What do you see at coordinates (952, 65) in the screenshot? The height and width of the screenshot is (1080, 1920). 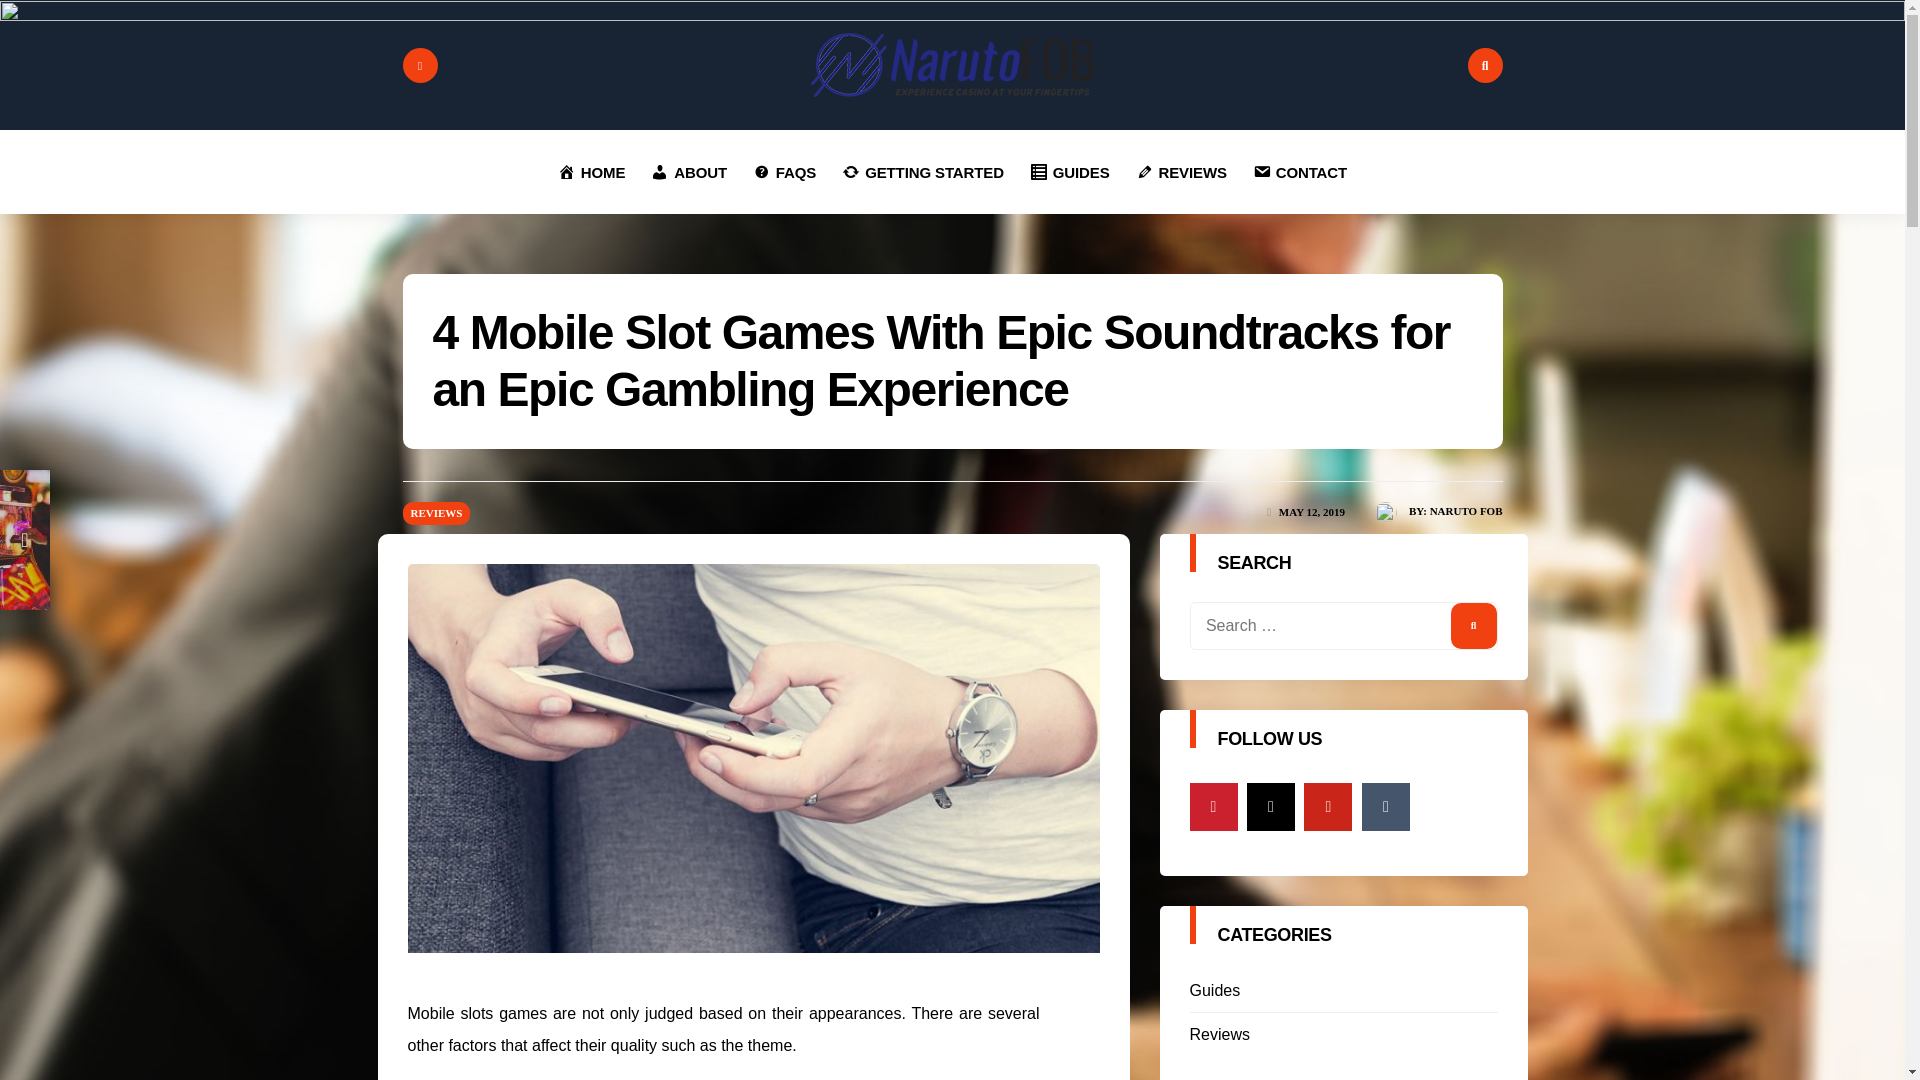 I see `Narutologo` at bounding box center [952, 65].